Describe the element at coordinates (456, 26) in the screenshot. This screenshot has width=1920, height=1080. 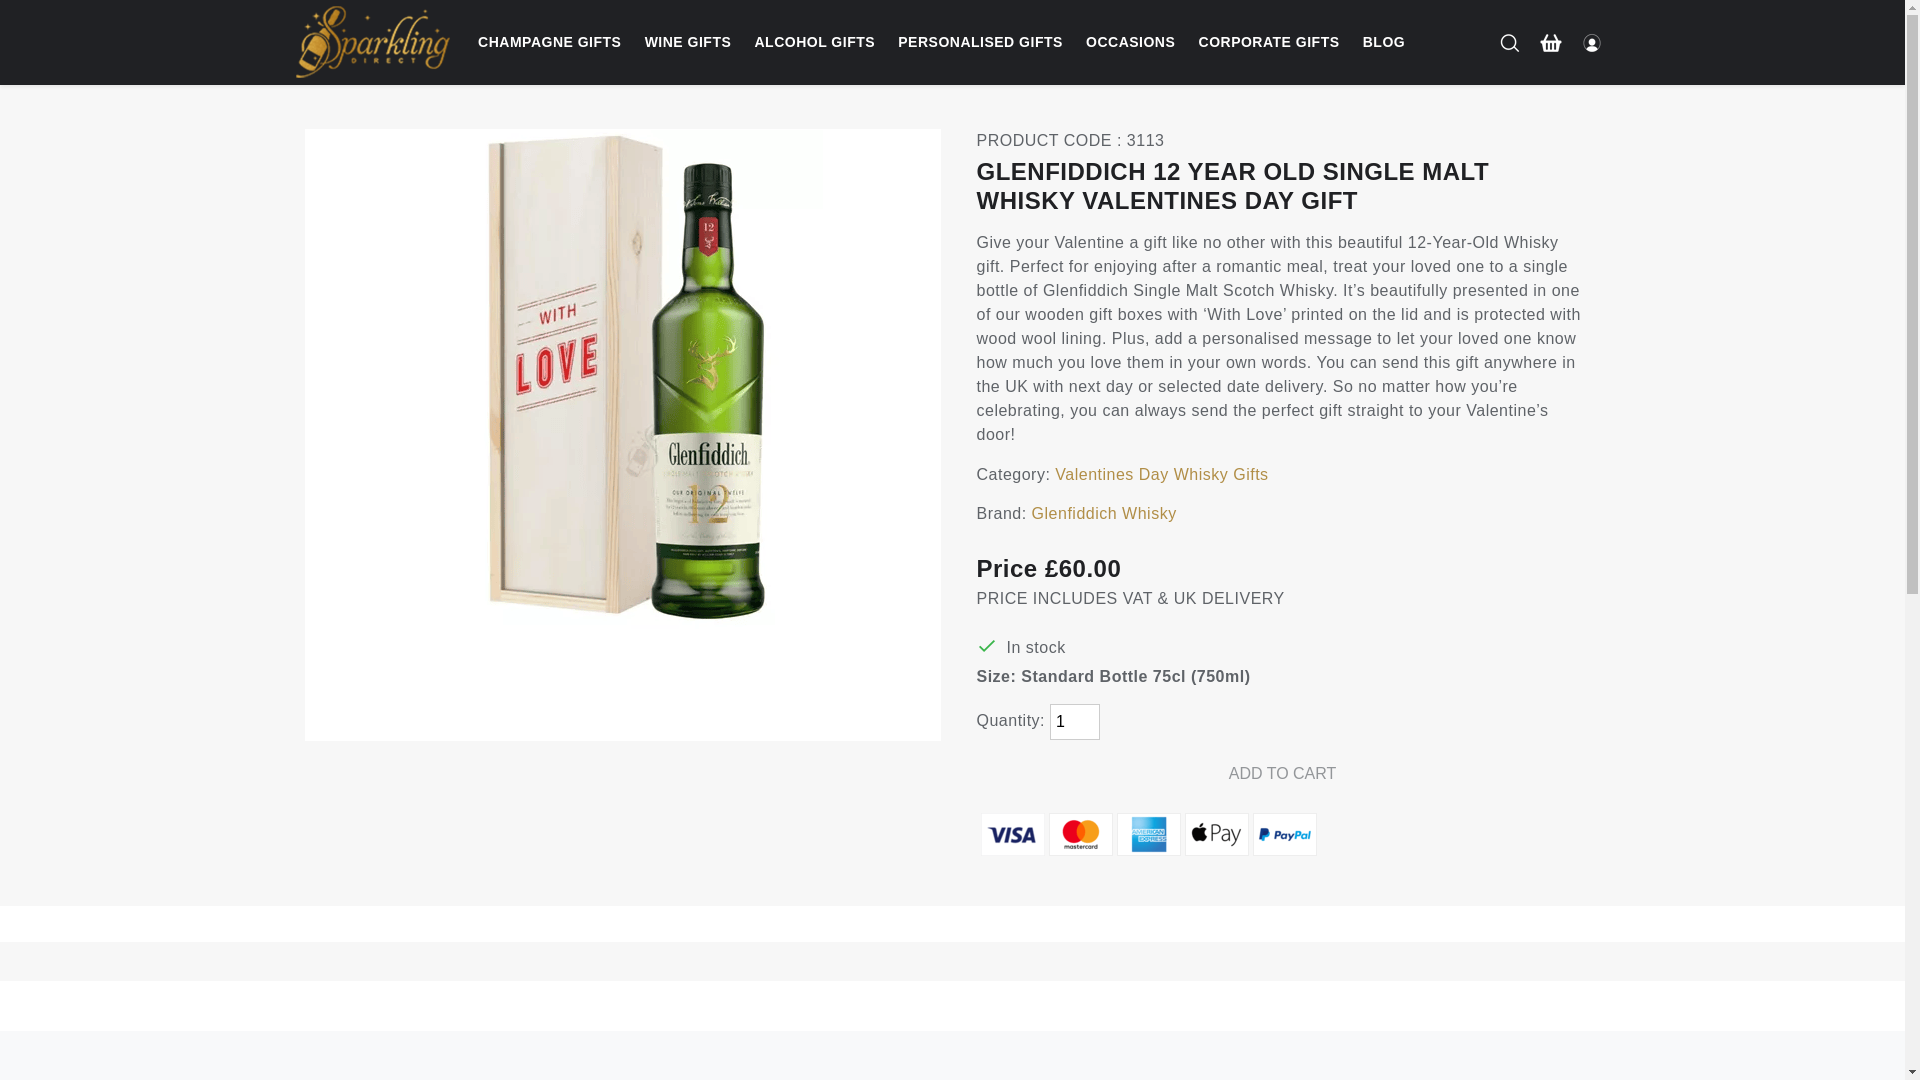
I see `Valentines Day Gifts - Valentines Day Delivery` at that location.